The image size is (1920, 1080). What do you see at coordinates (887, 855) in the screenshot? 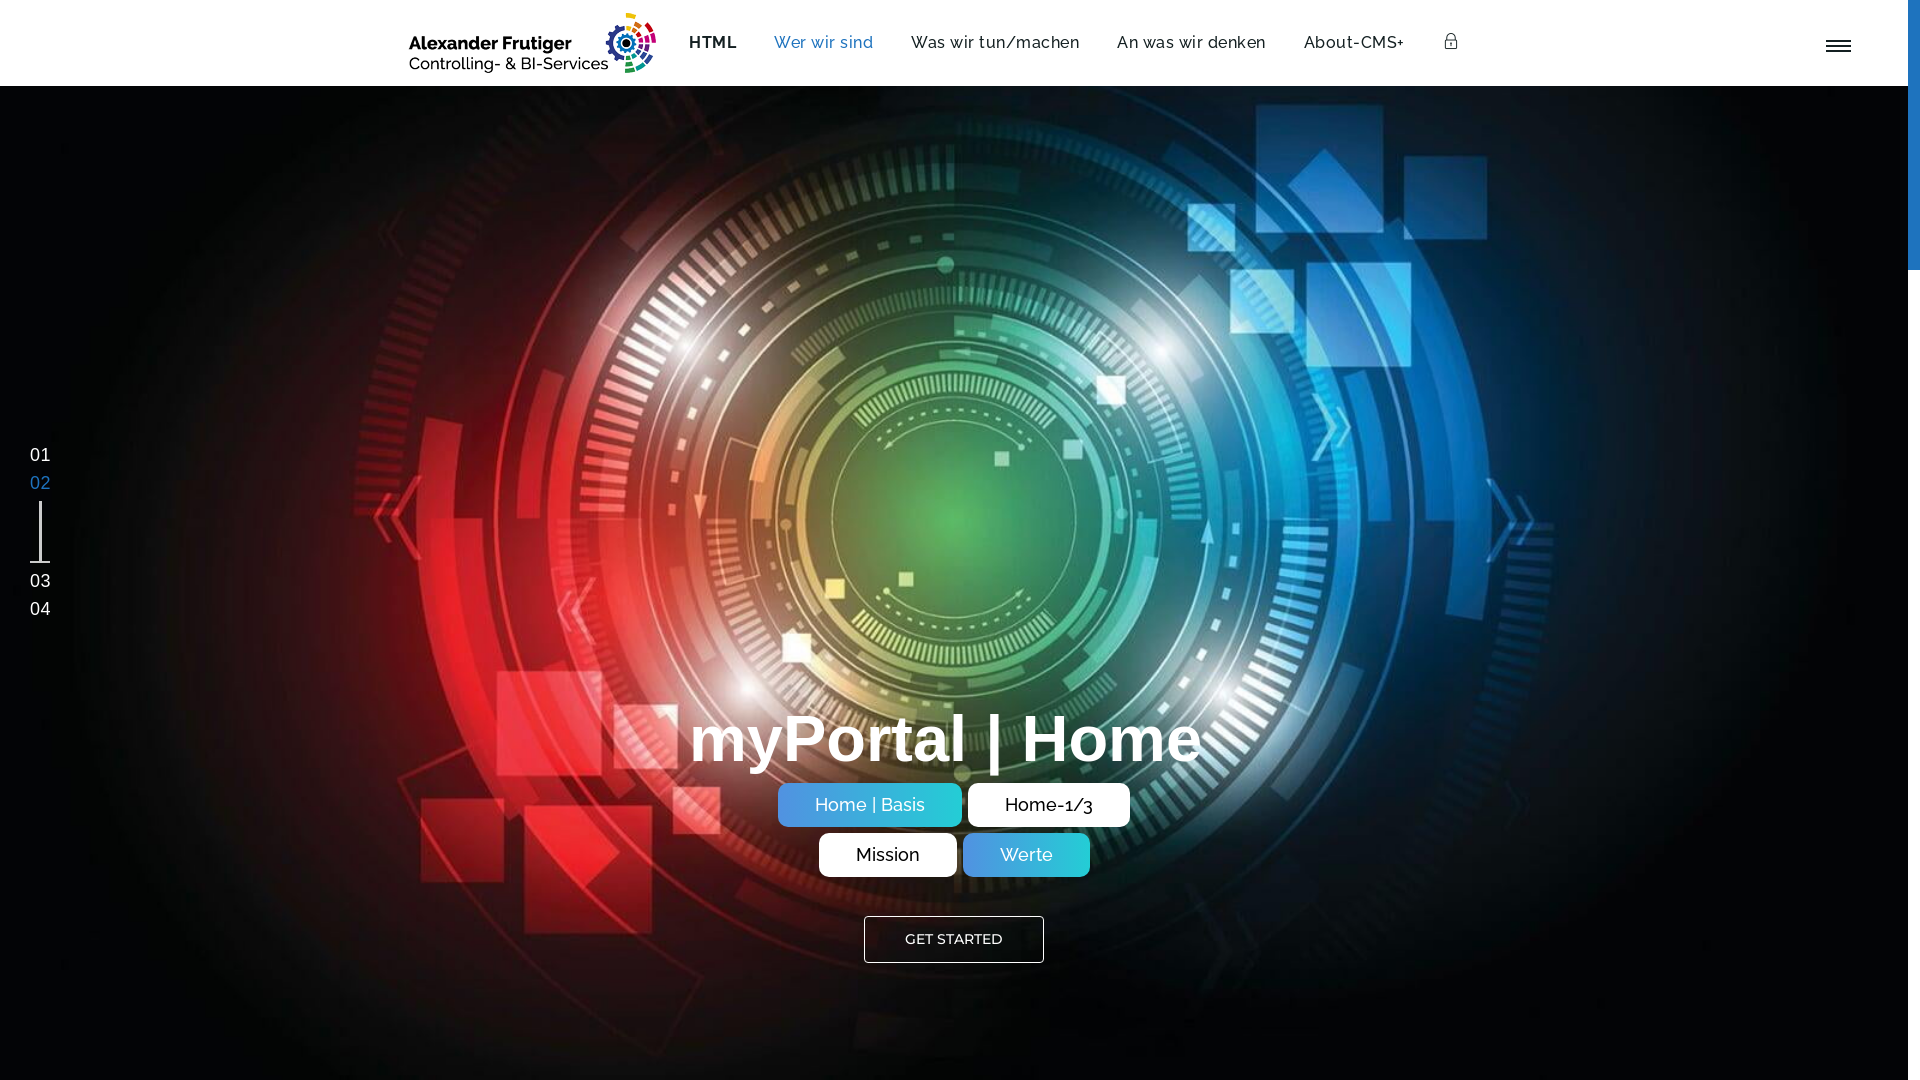
I see `Mission` at bounding box center [887, 855].